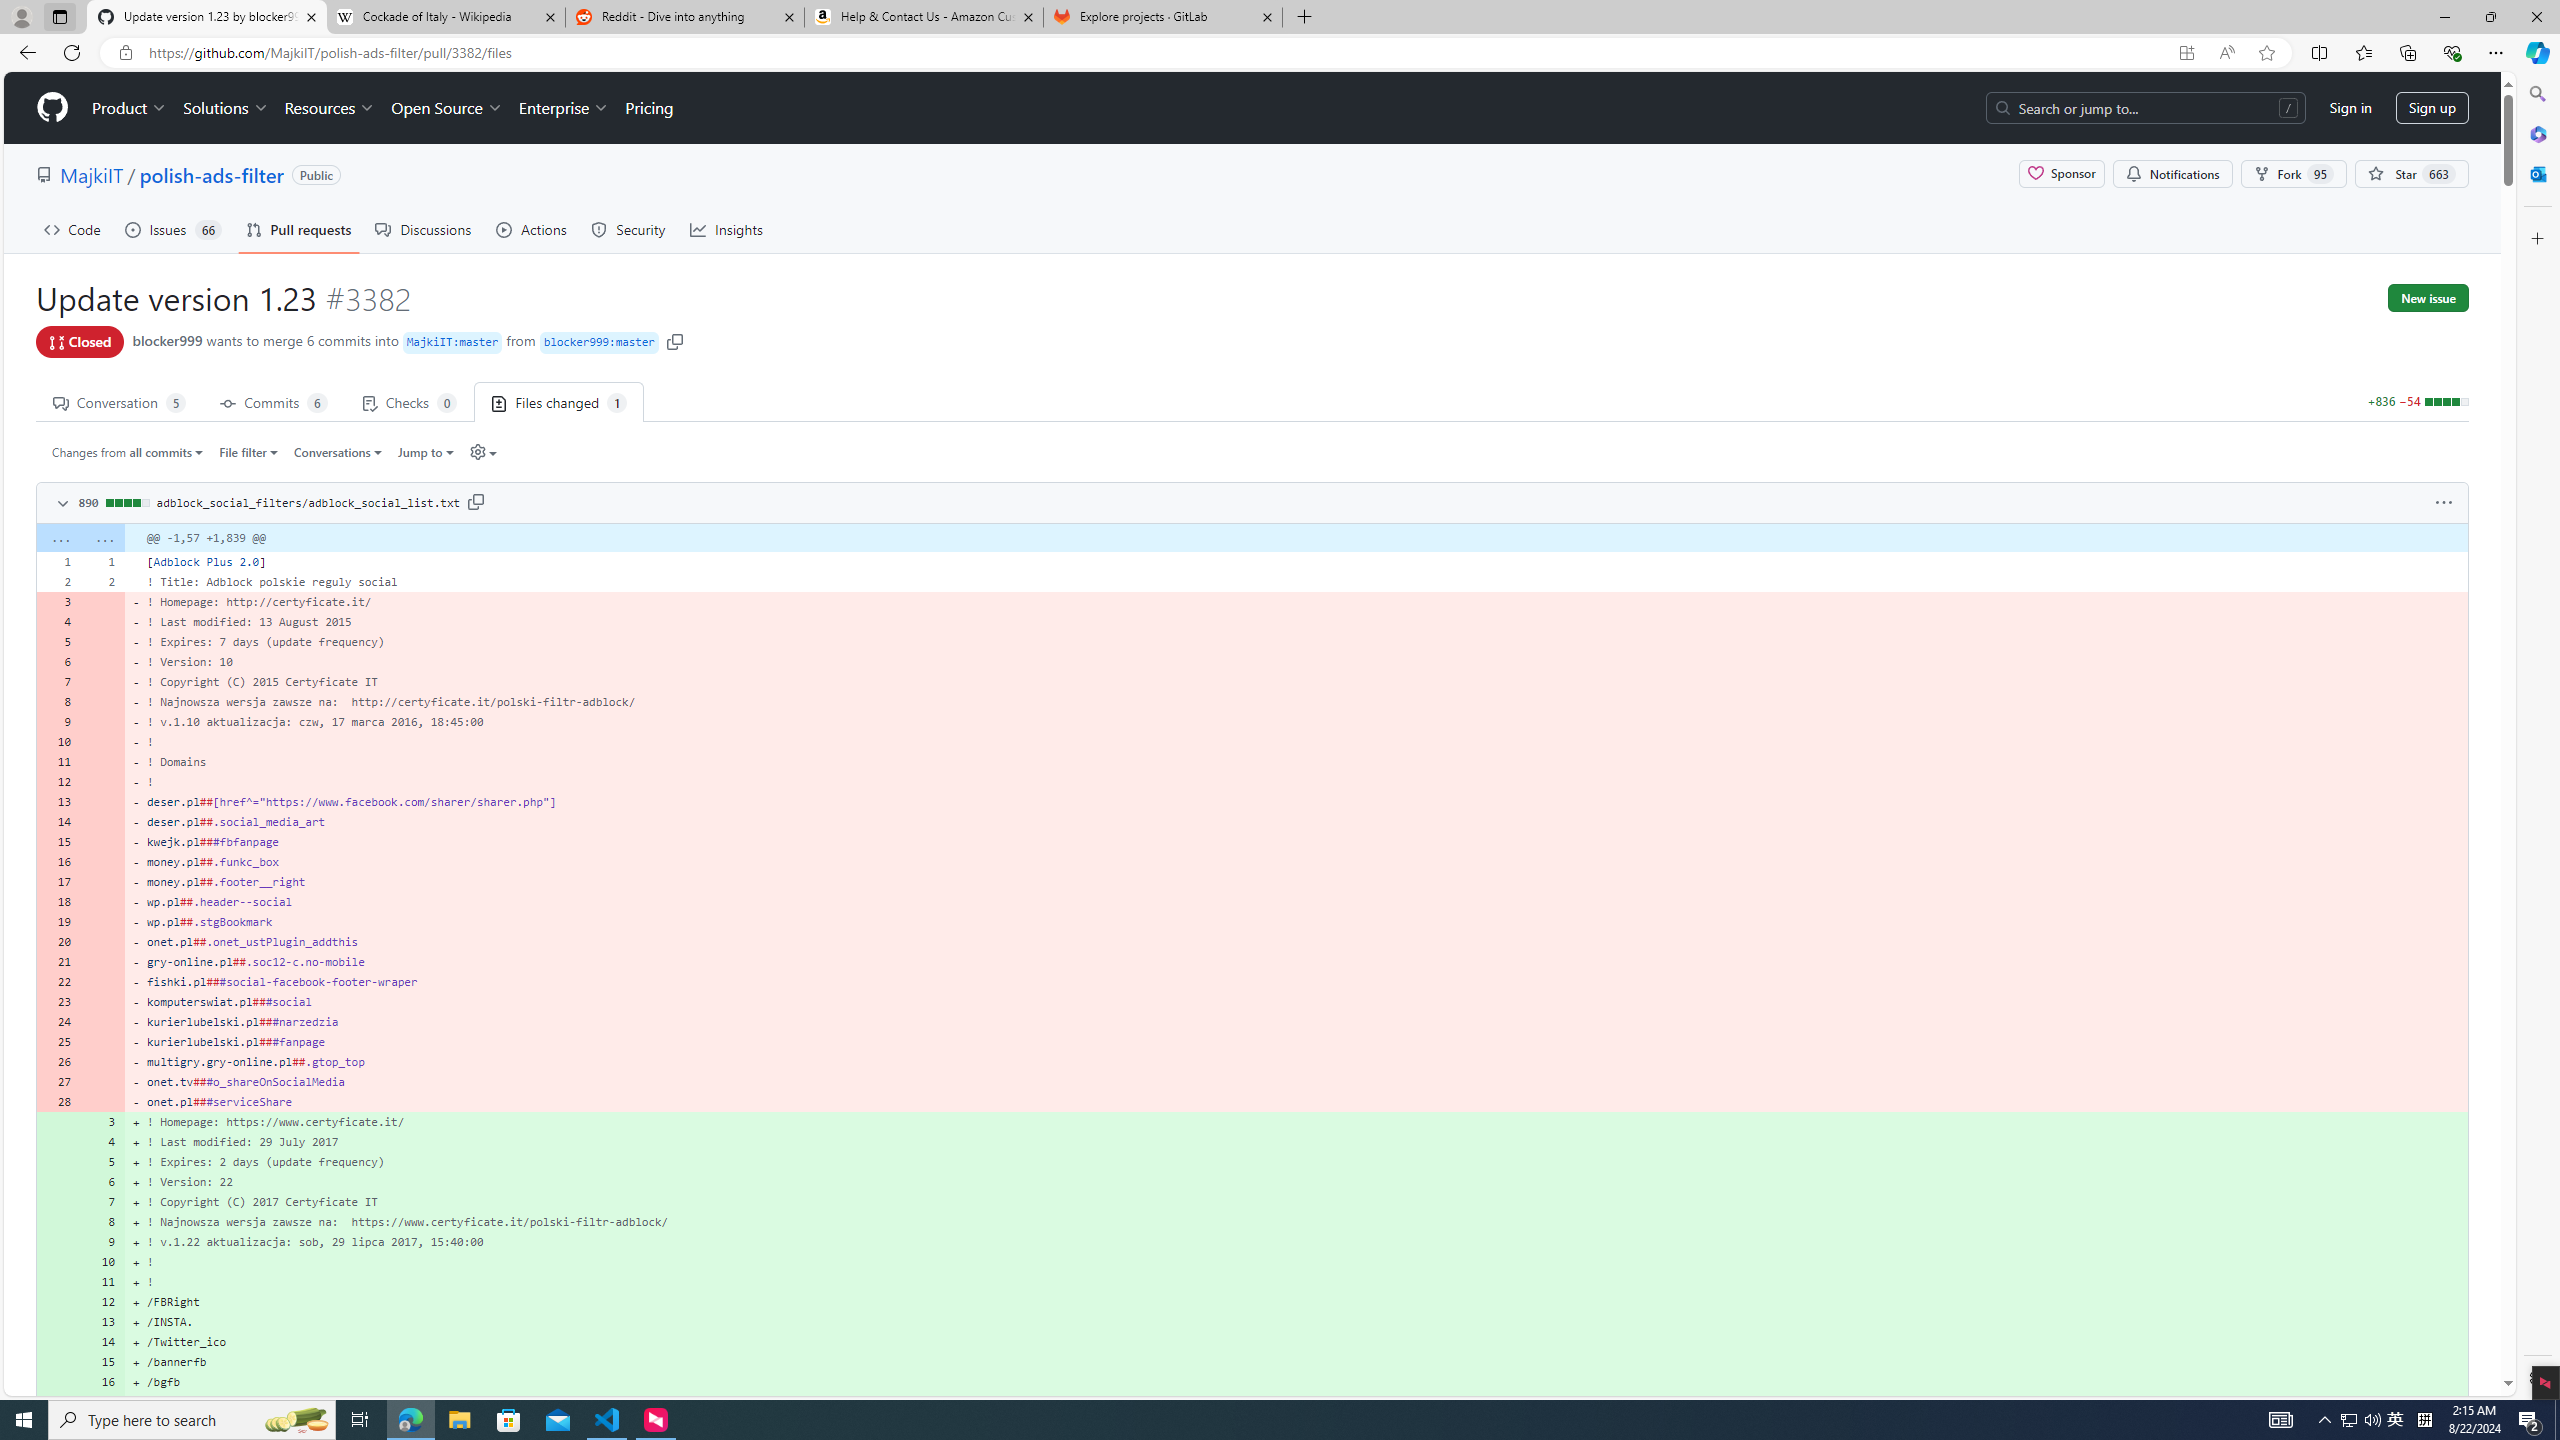  Describe the element at coordinates (1296, 721) in the screenshot. I see `- ! v.1.10 aktualizacja: czw, 17 marca 2016, 18:45:00 ` at that location.